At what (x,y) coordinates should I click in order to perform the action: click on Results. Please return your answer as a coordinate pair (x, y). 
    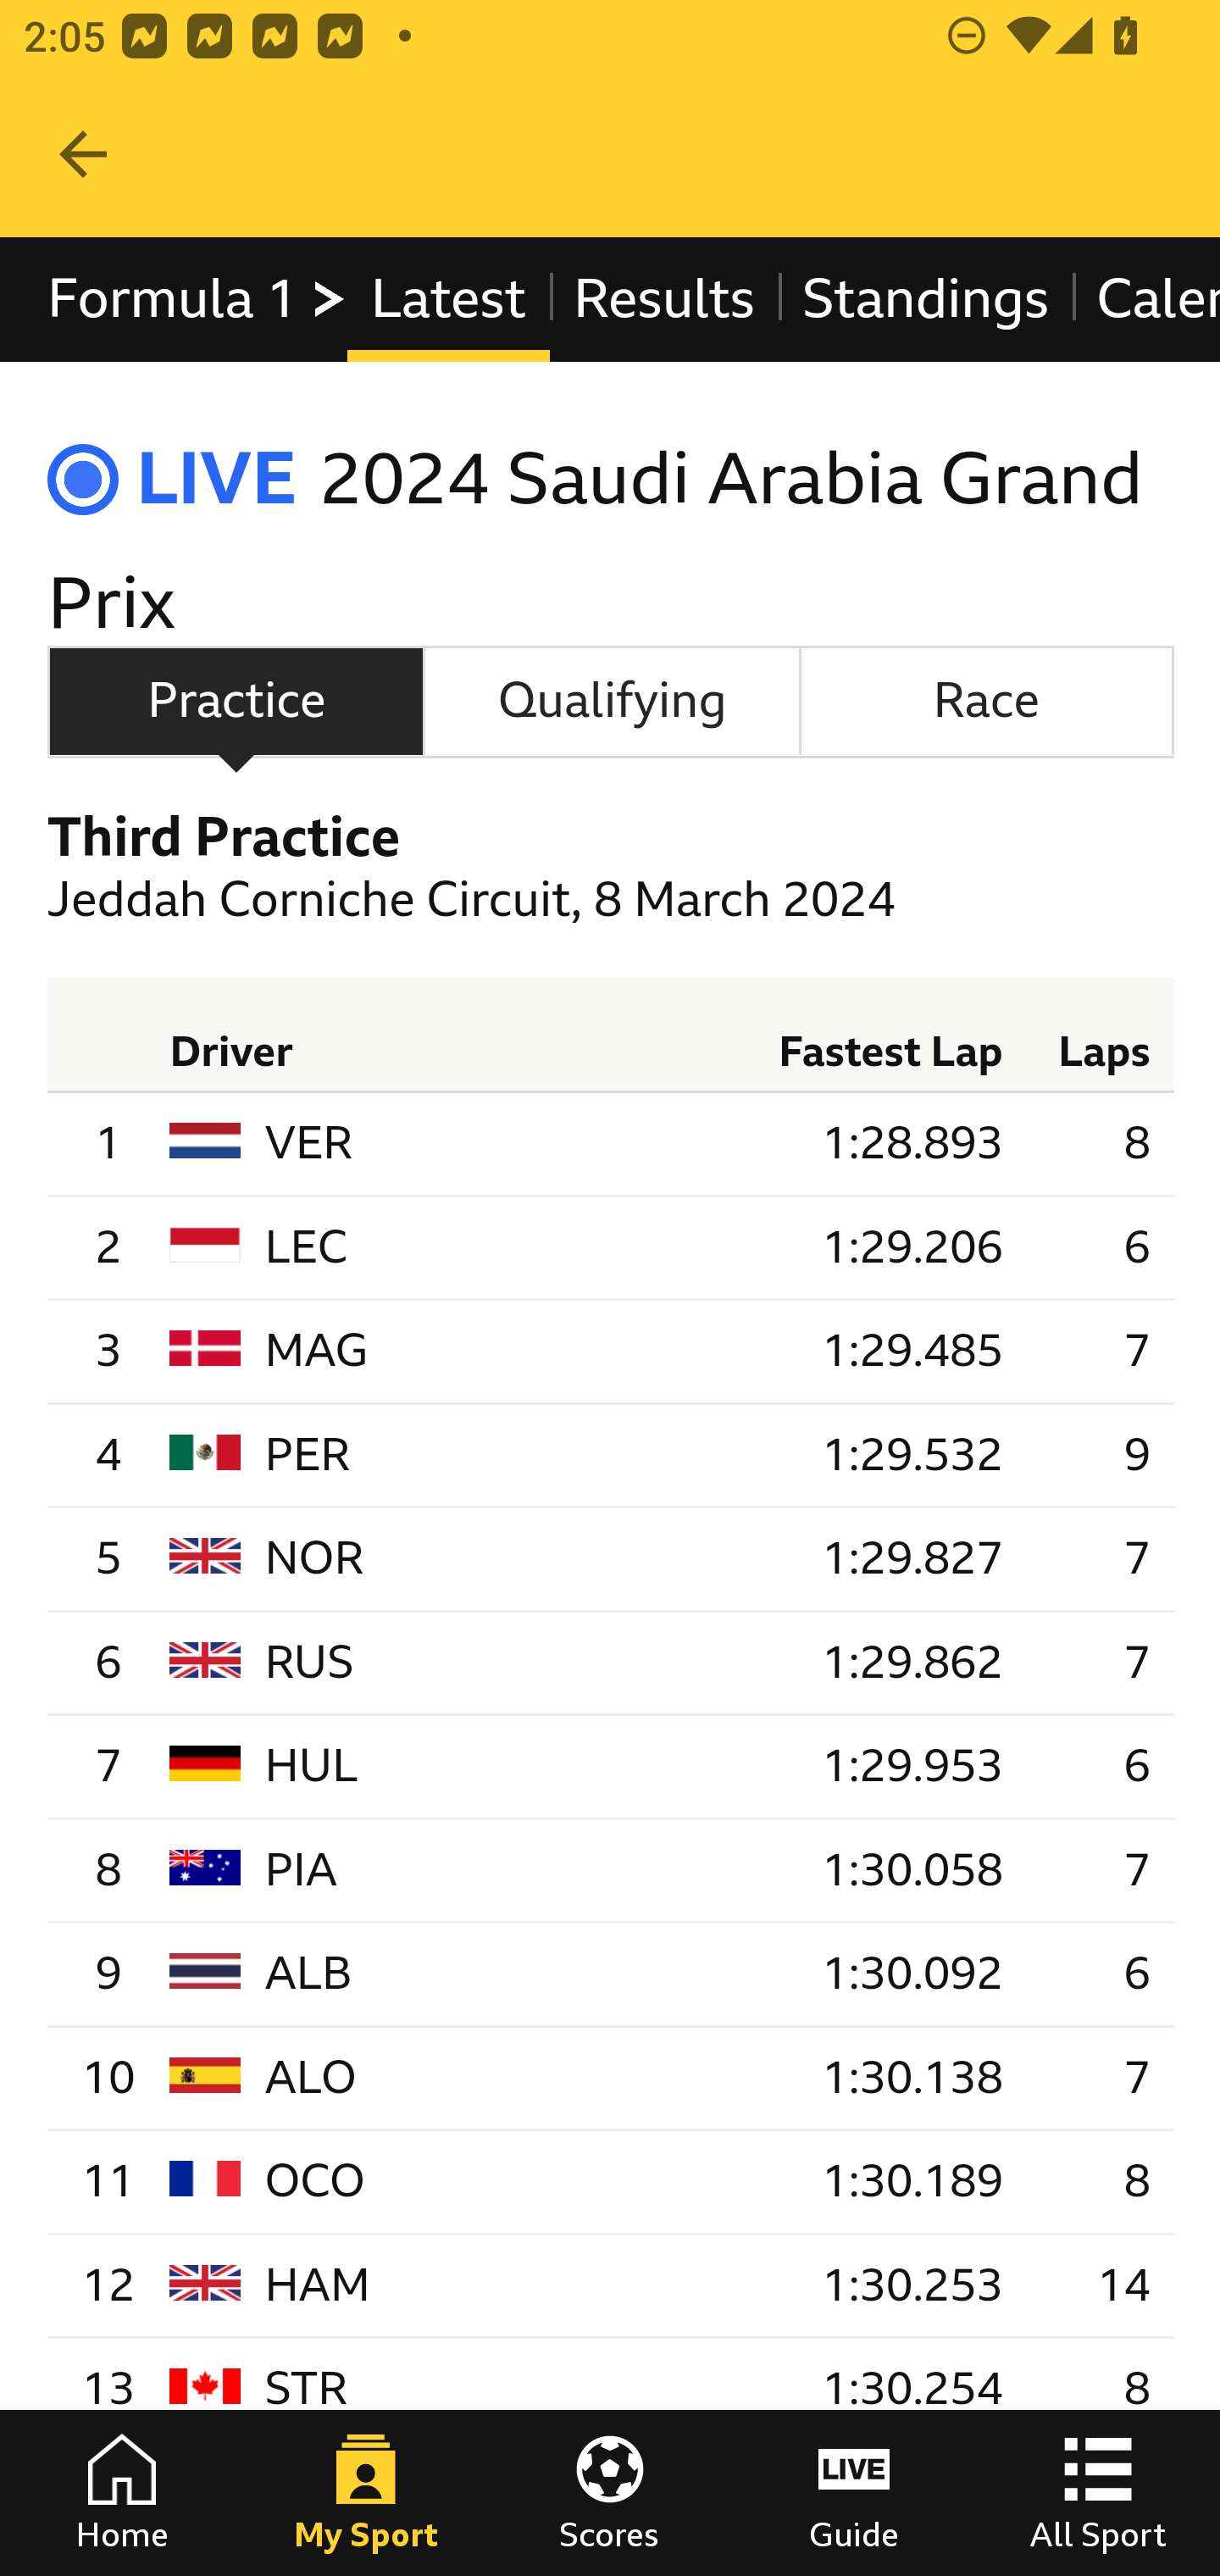
    Looking at the image, I should click on (663, 298).